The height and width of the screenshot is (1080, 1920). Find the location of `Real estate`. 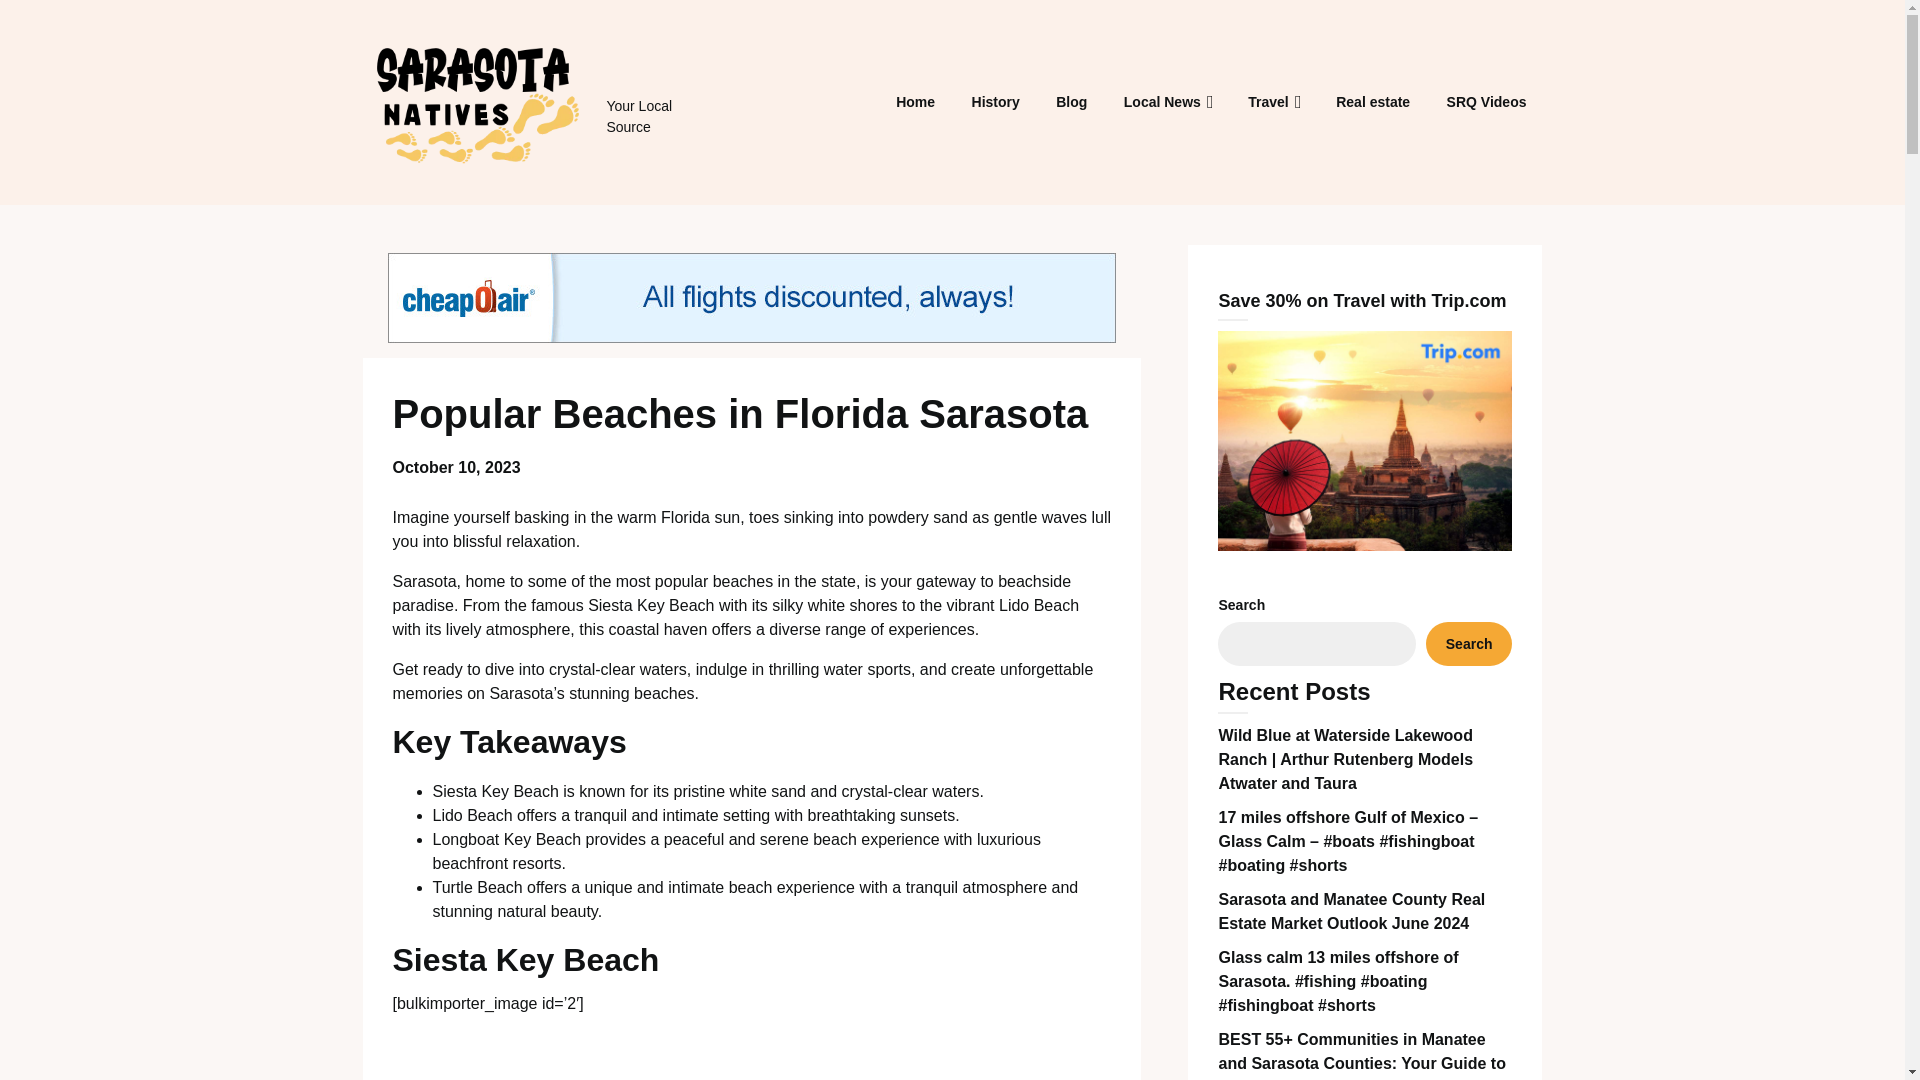

Real estate is located at coordinates (1373, 102).